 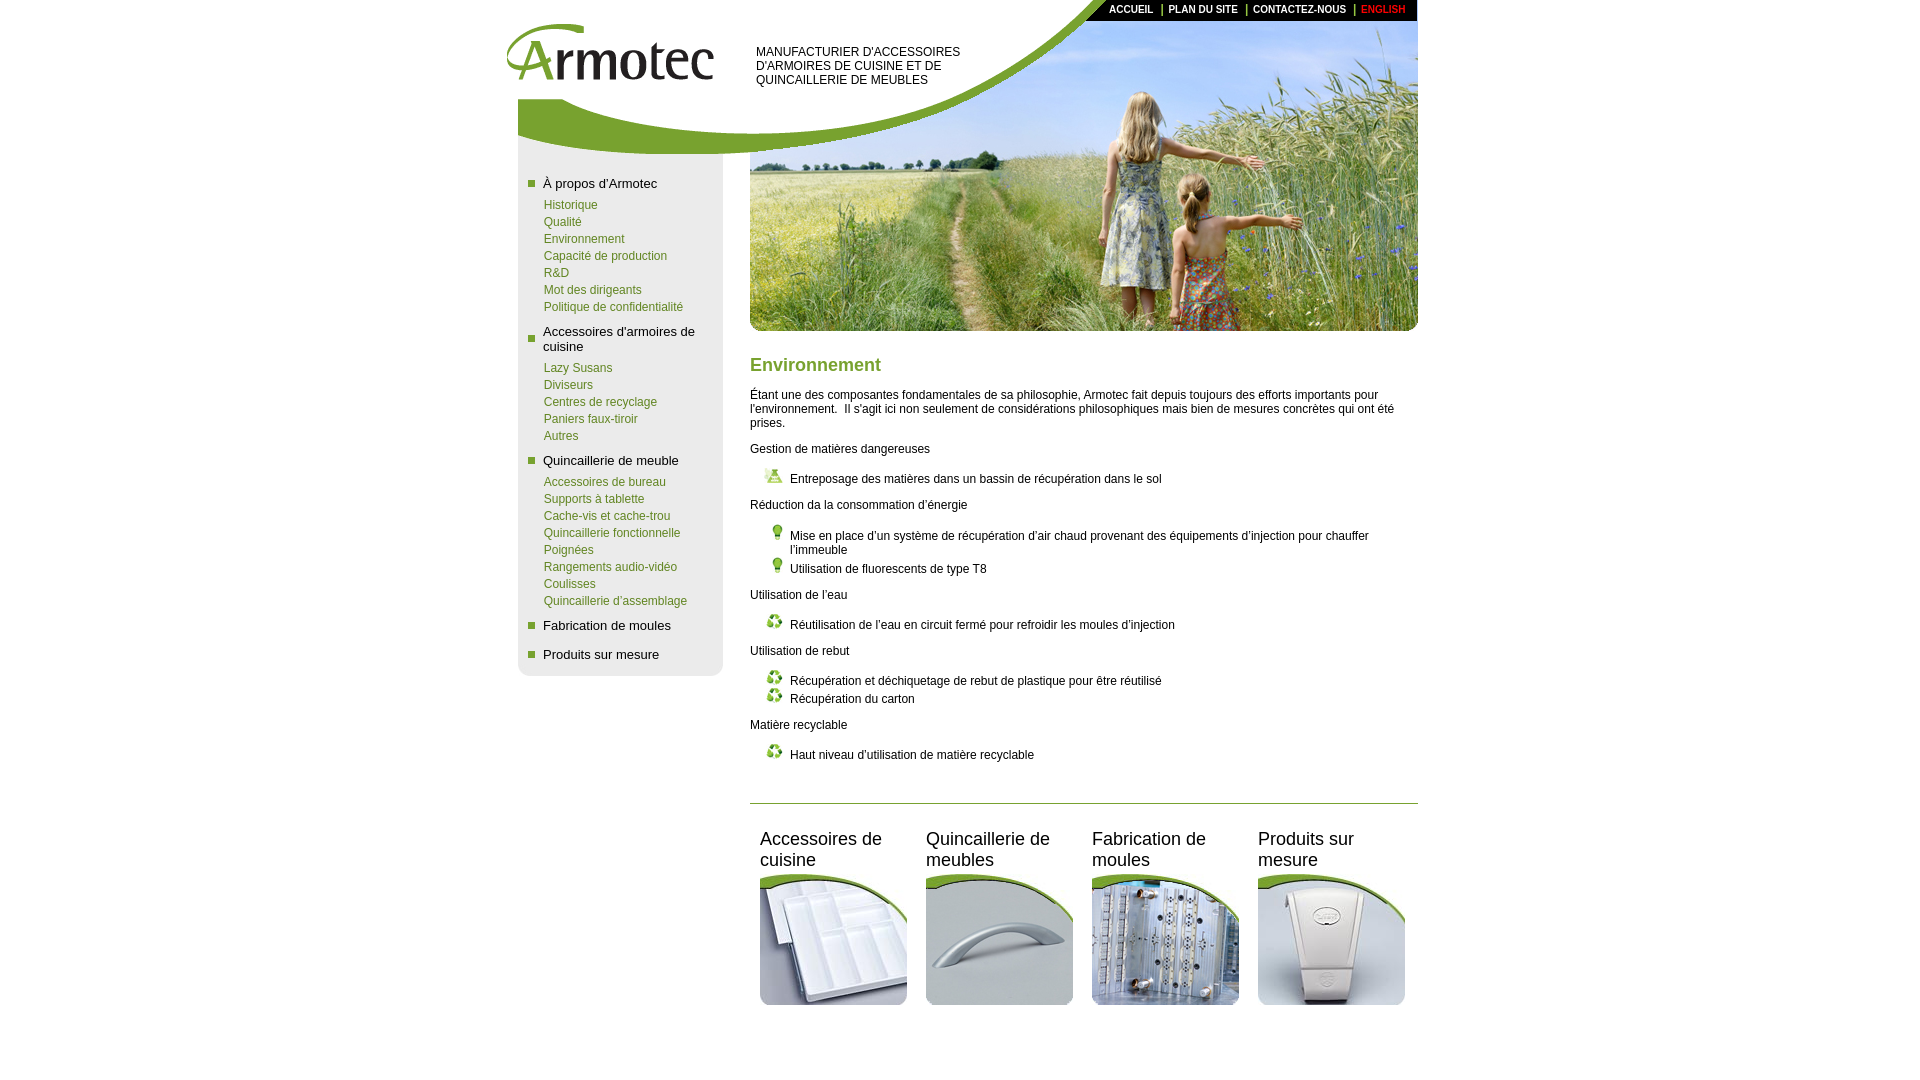 I want to click on Accessoires de cuisine, so click(x=821, y=850).